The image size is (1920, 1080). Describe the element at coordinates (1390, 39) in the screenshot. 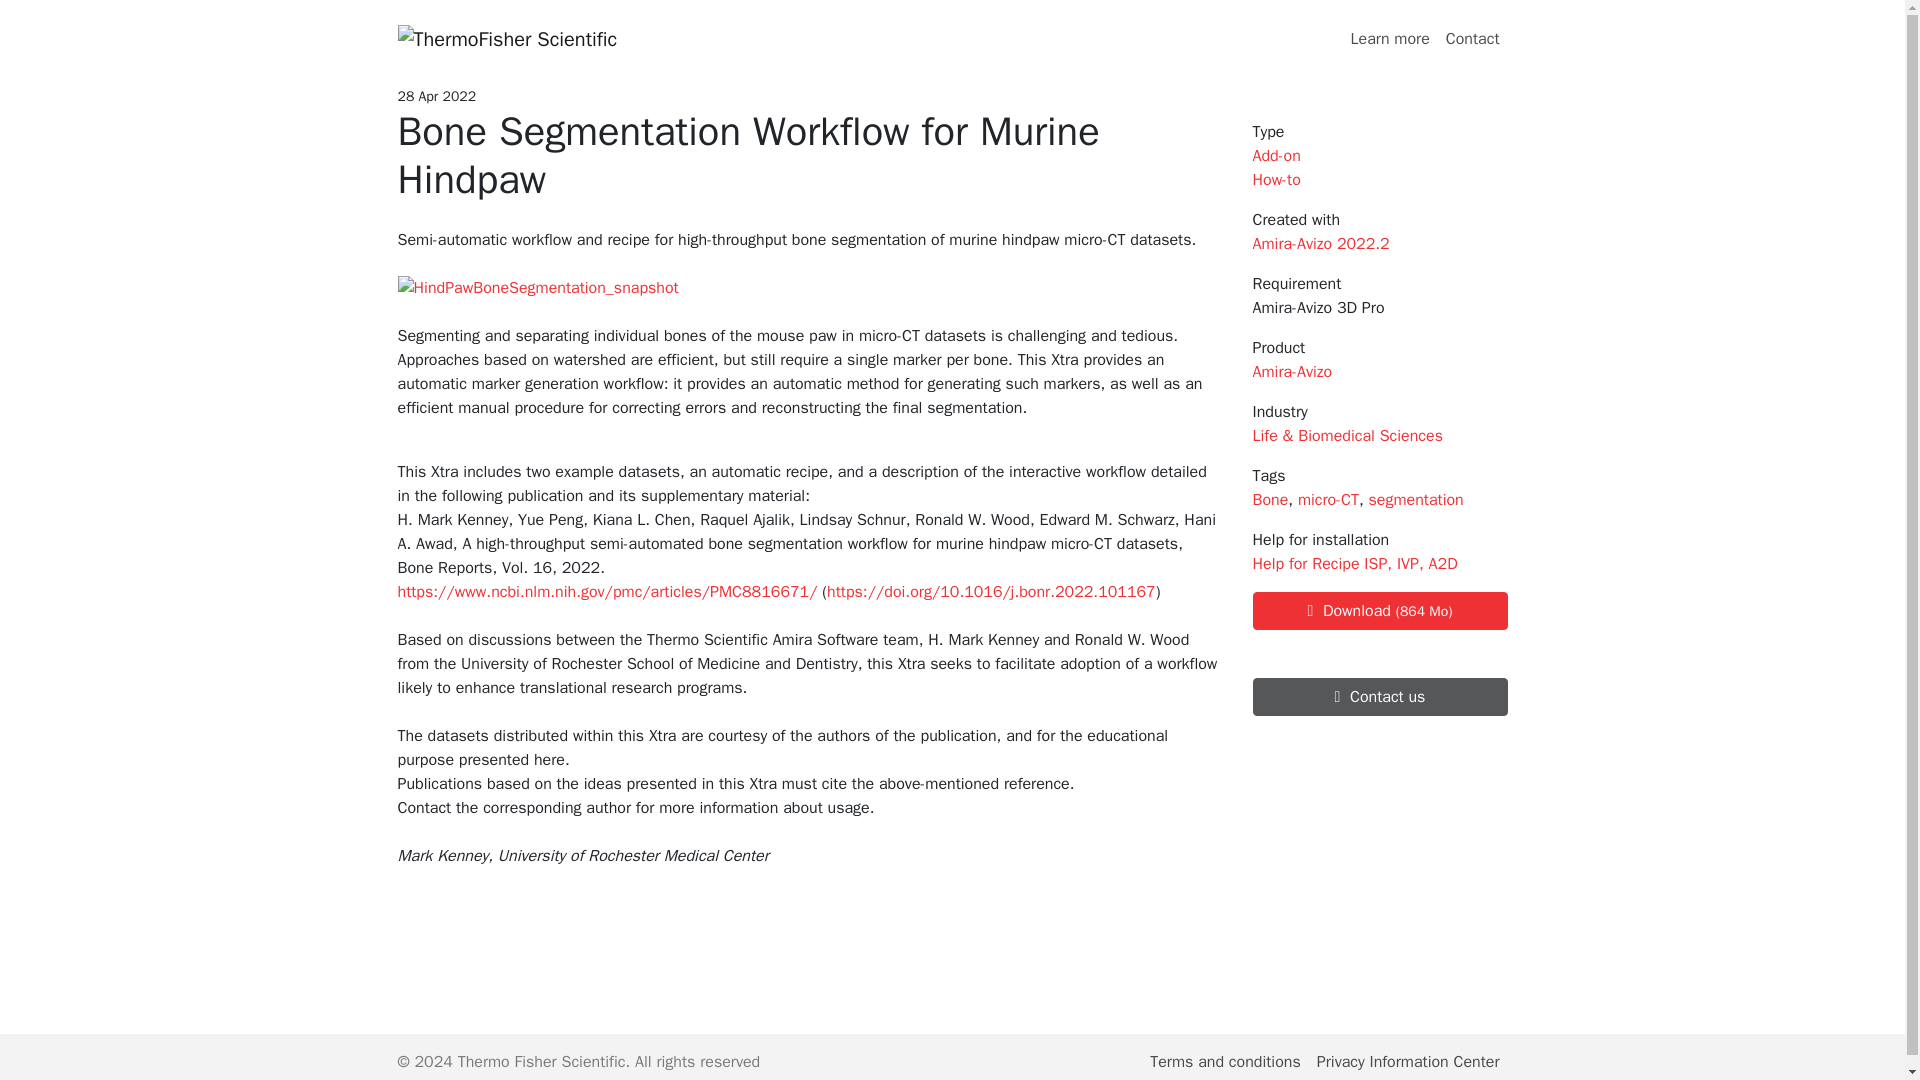

I see `Learn more` at that location.